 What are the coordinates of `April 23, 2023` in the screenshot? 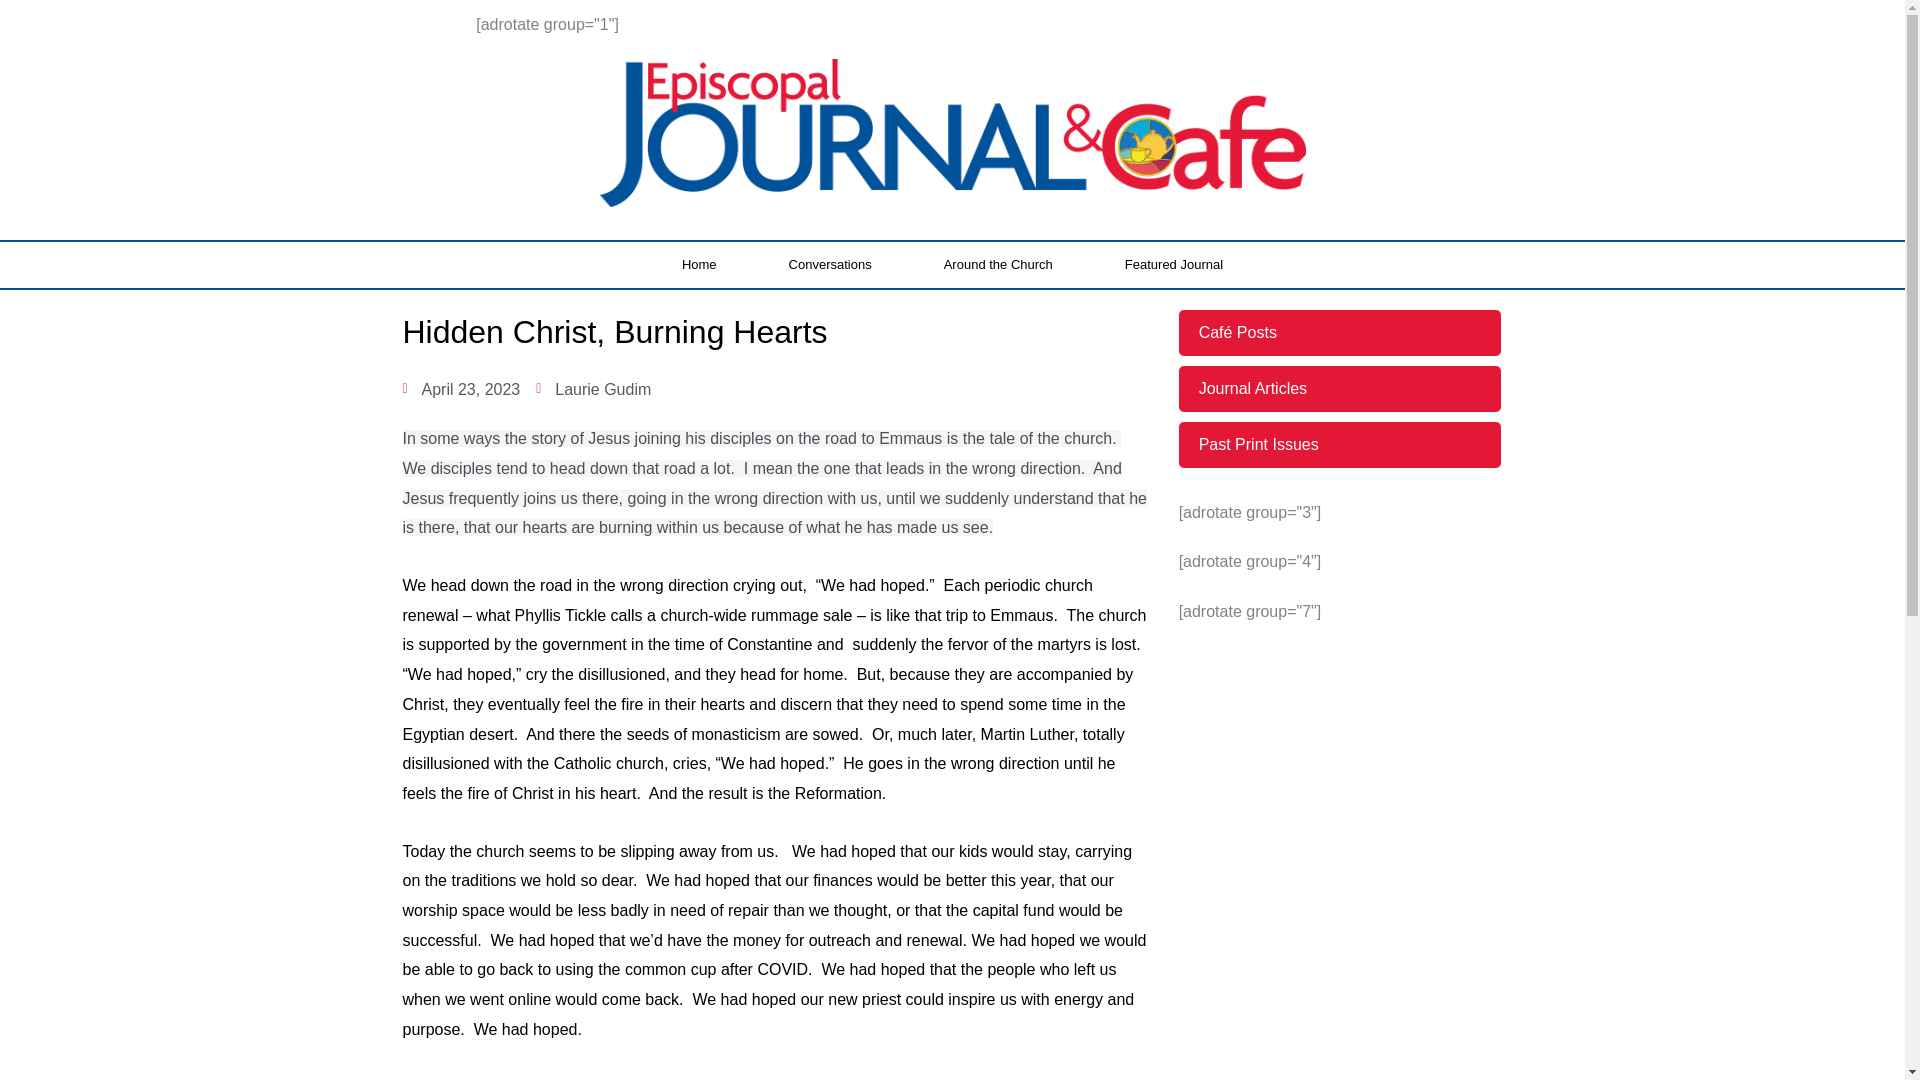 It's located at (460, 388).